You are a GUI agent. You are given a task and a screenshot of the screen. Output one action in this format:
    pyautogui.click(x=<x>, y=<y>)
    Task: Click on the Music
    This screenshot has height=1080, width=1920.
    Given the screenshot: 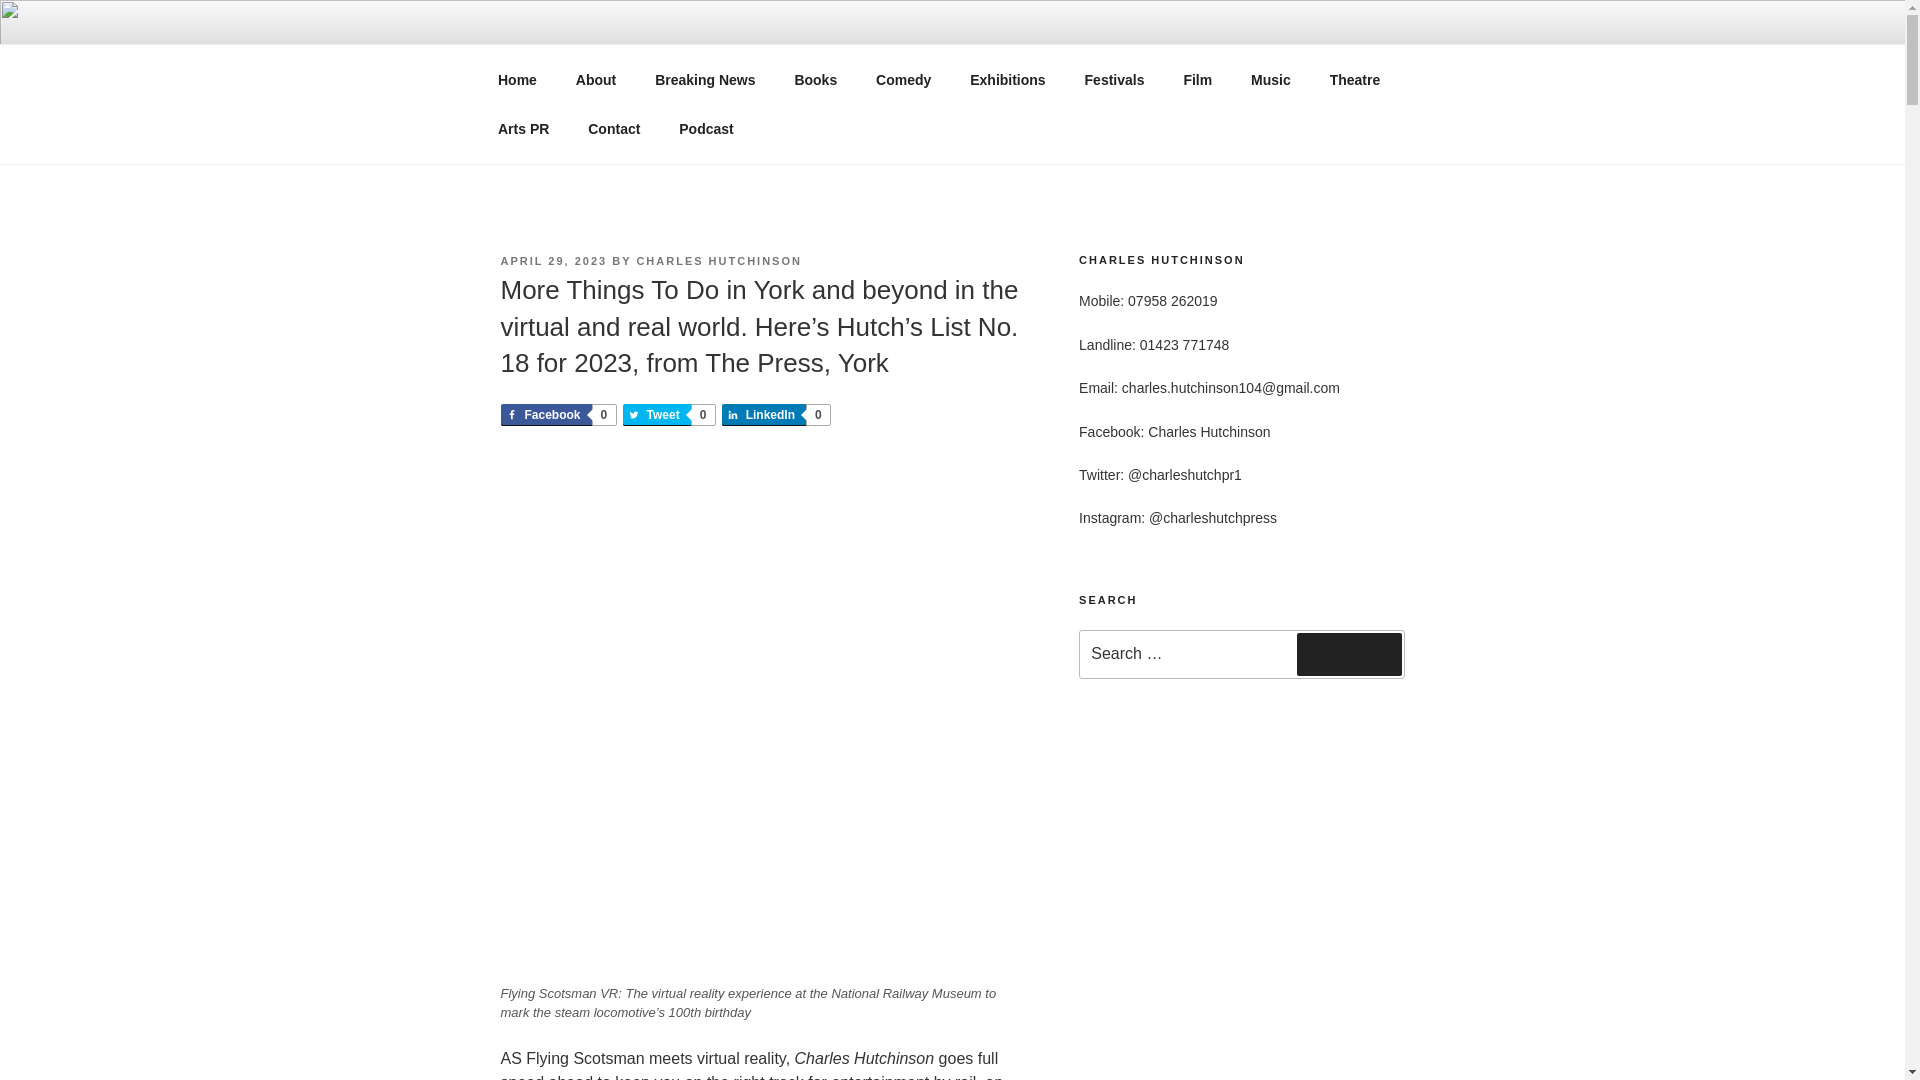 What is the action you would take?
    pyautogui.click(x=1198, y=80)
    